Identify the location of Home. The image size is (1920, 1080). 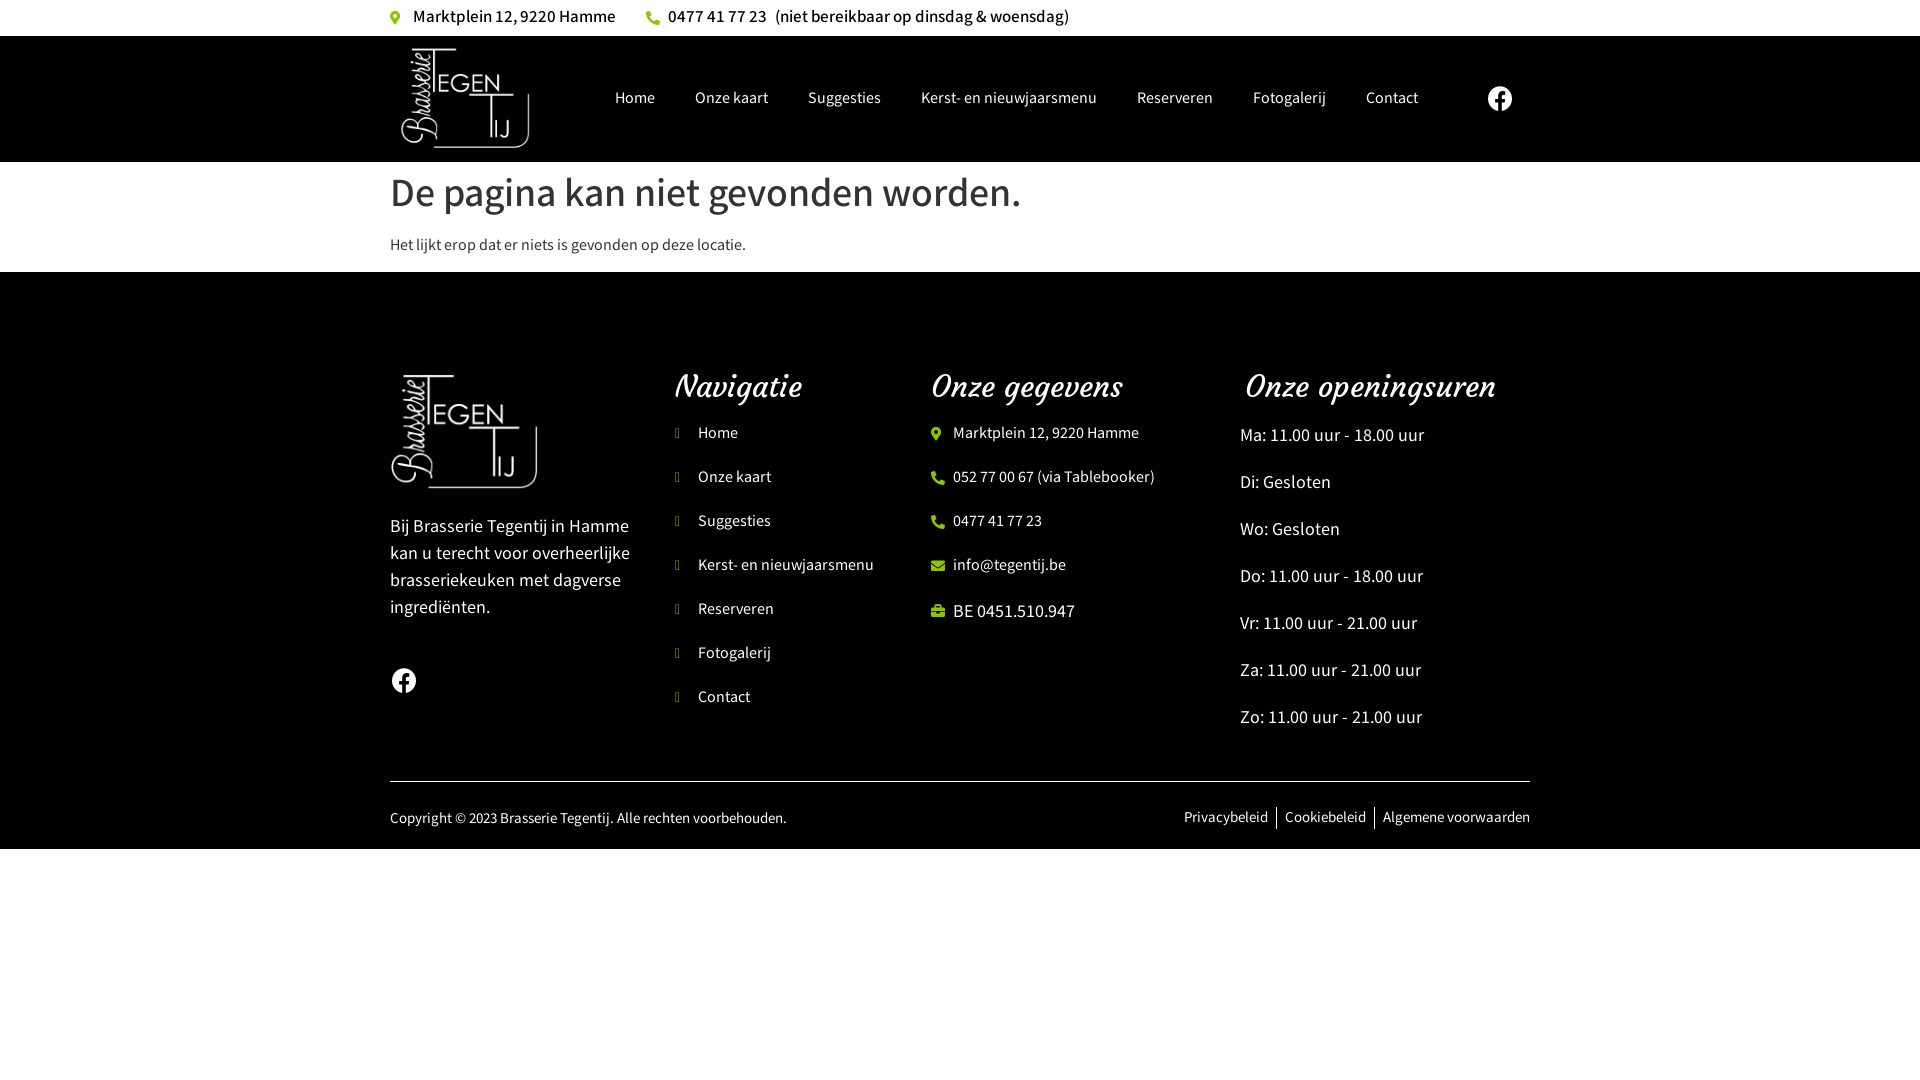
(803, 434).